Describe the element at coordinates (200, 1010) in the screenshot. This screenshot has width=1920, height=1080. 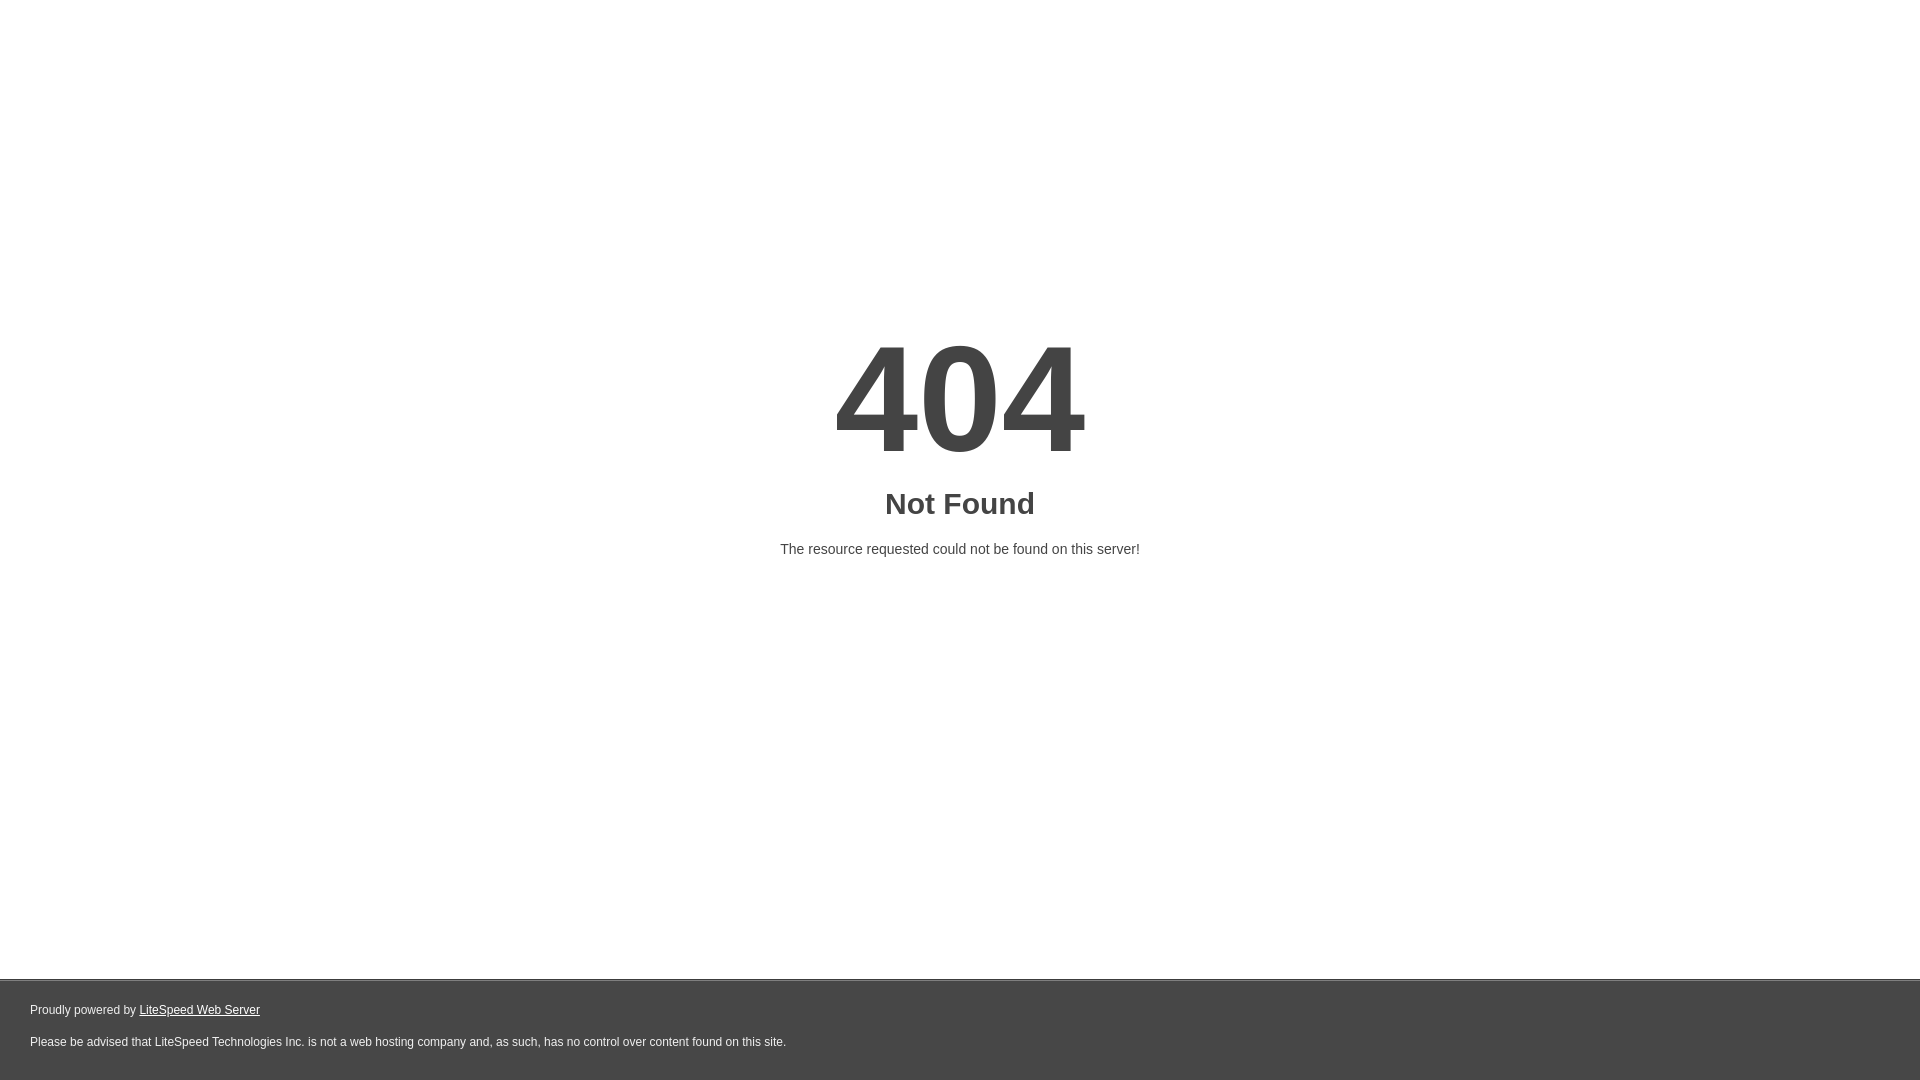
I see `LiteSpeed Web Server` at that location.